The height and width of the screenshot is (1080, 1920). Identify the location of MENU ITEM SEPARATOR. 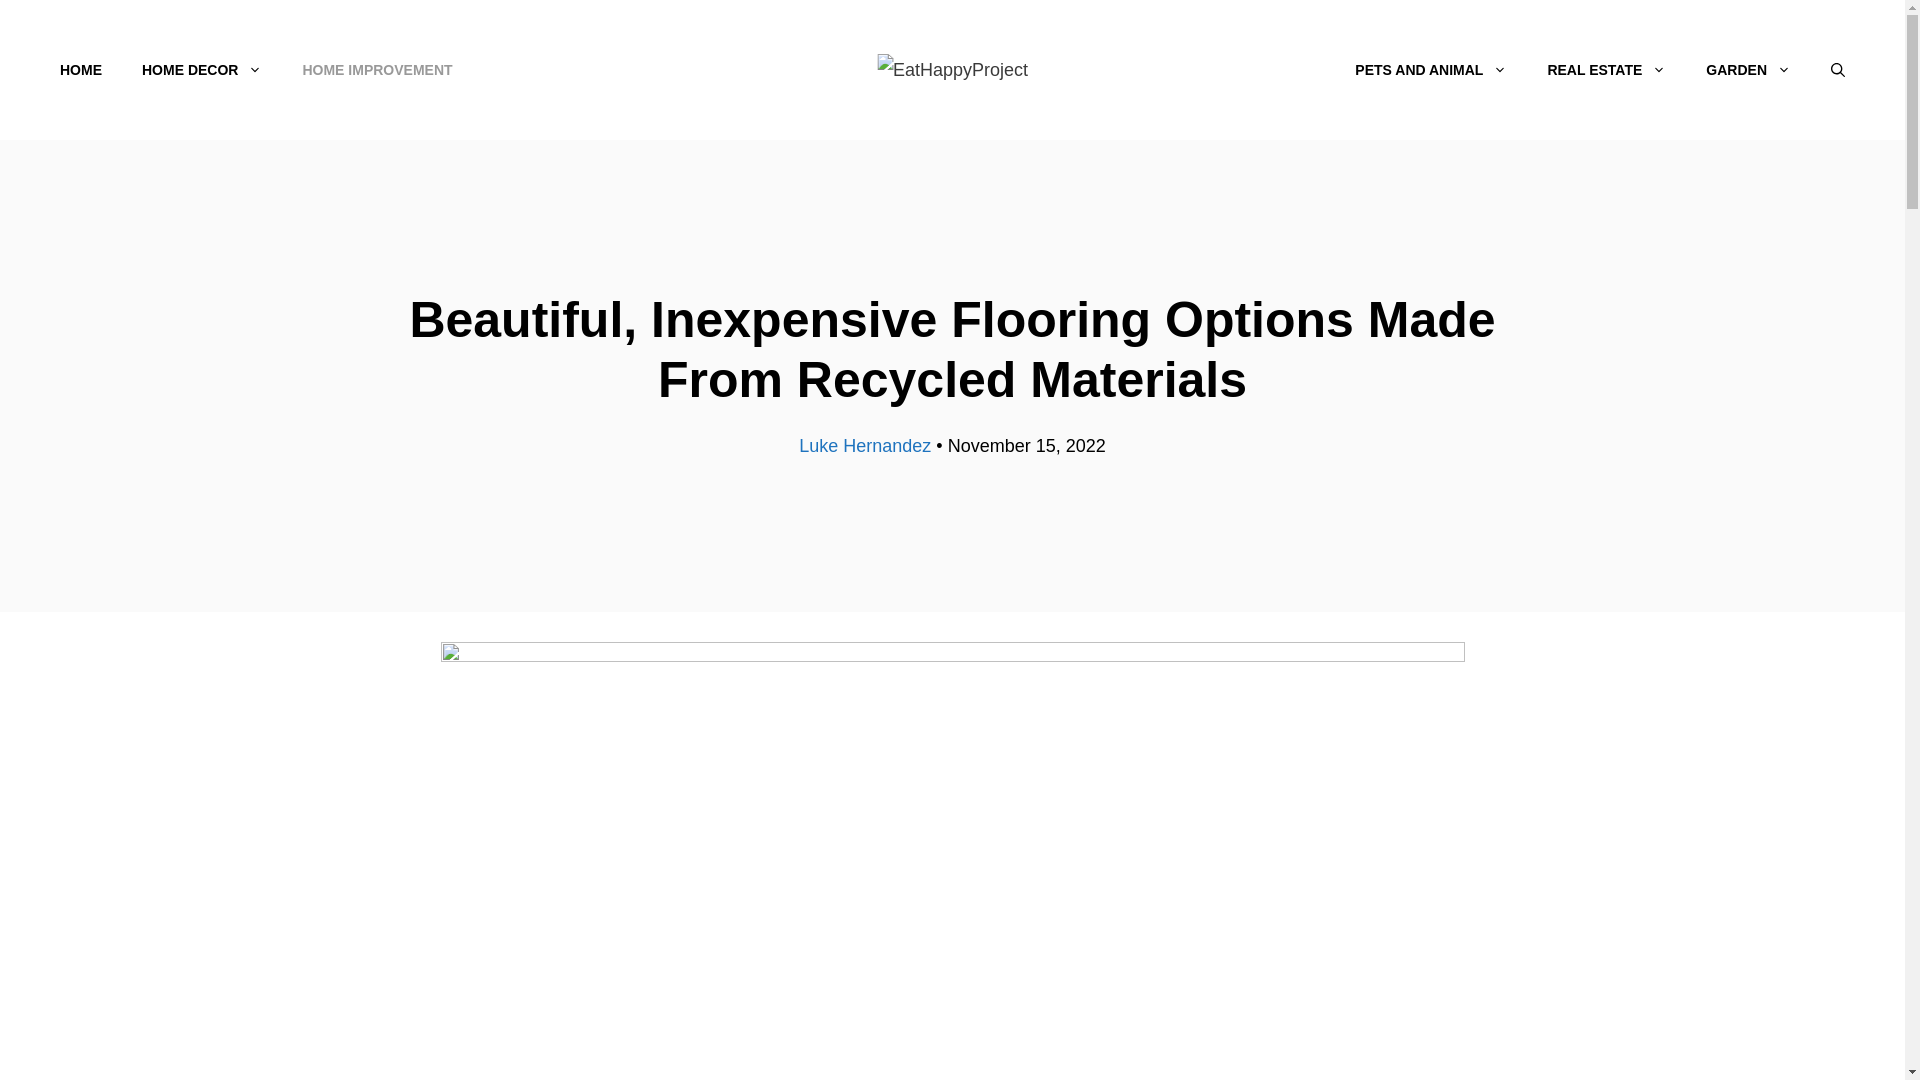
(904, 70).